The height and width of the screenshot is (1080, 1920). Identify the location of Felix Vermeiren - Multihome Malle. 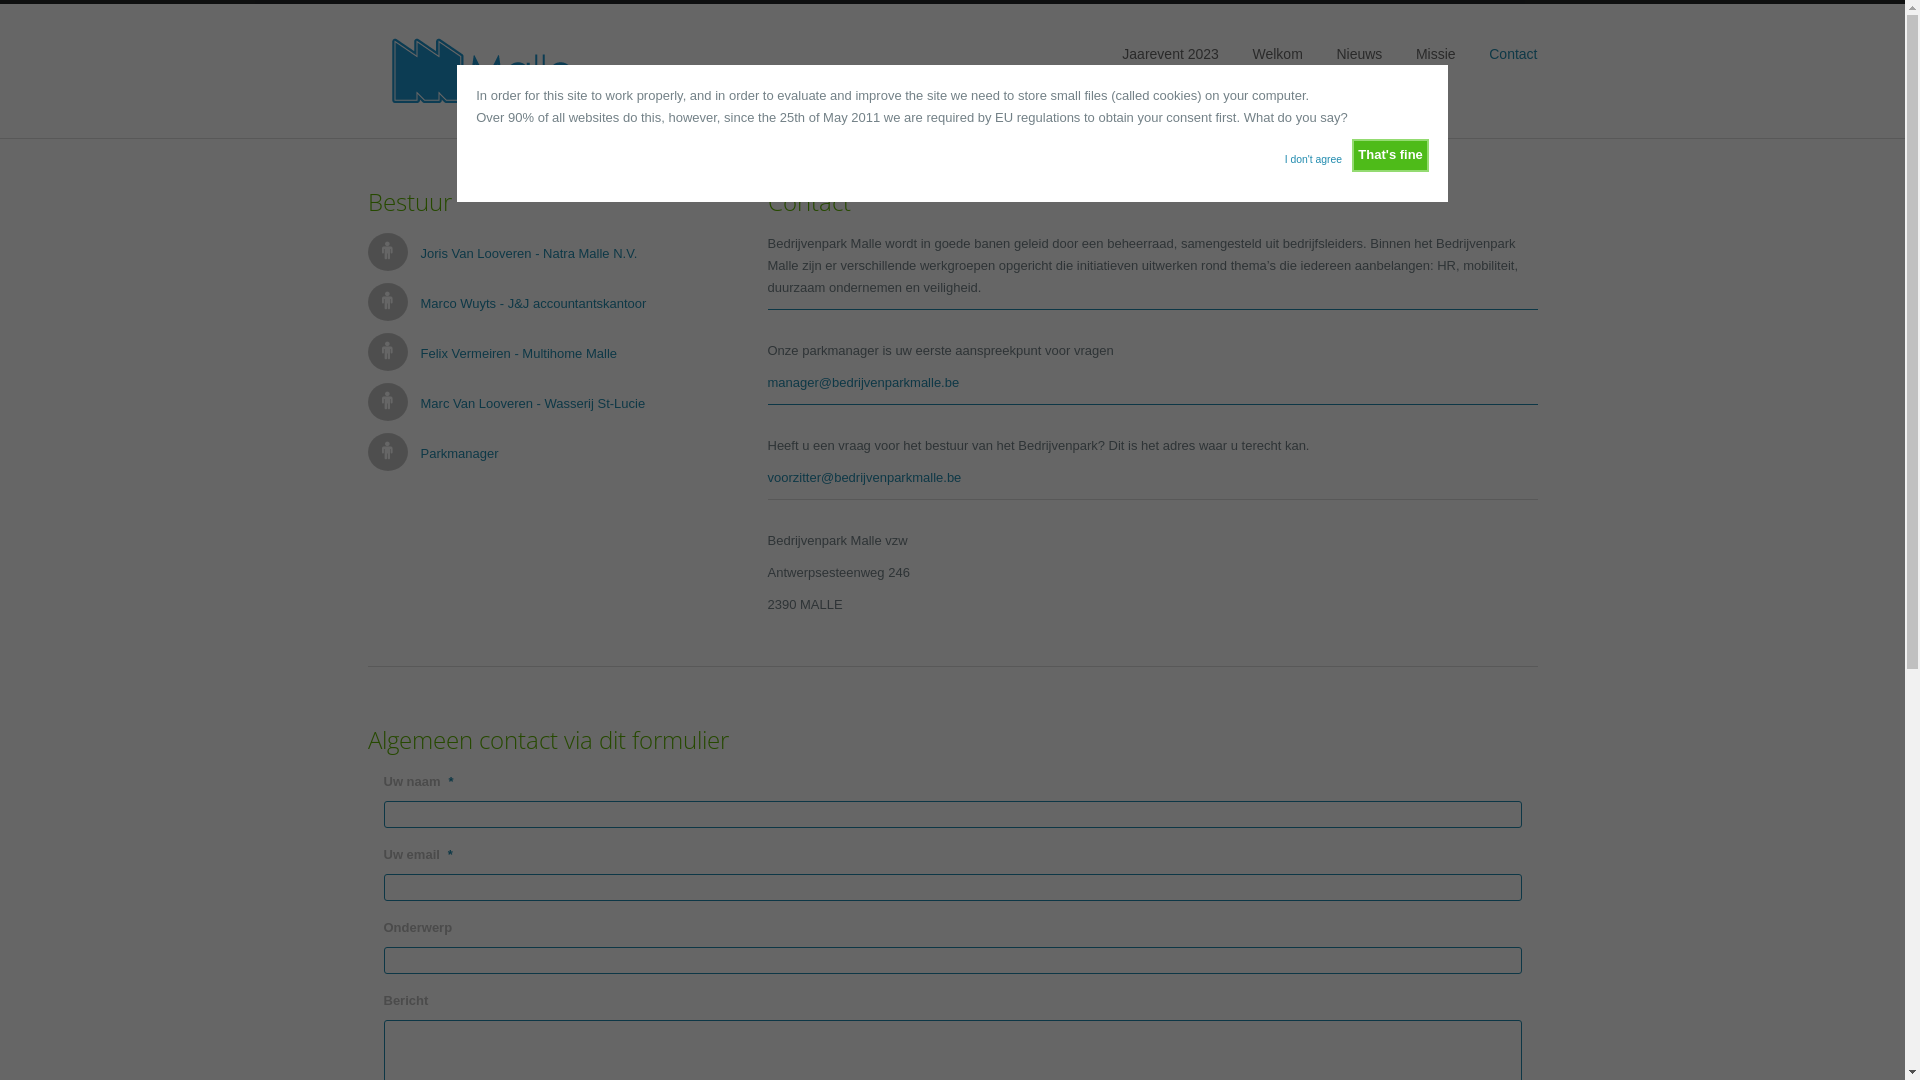
(518, 354).